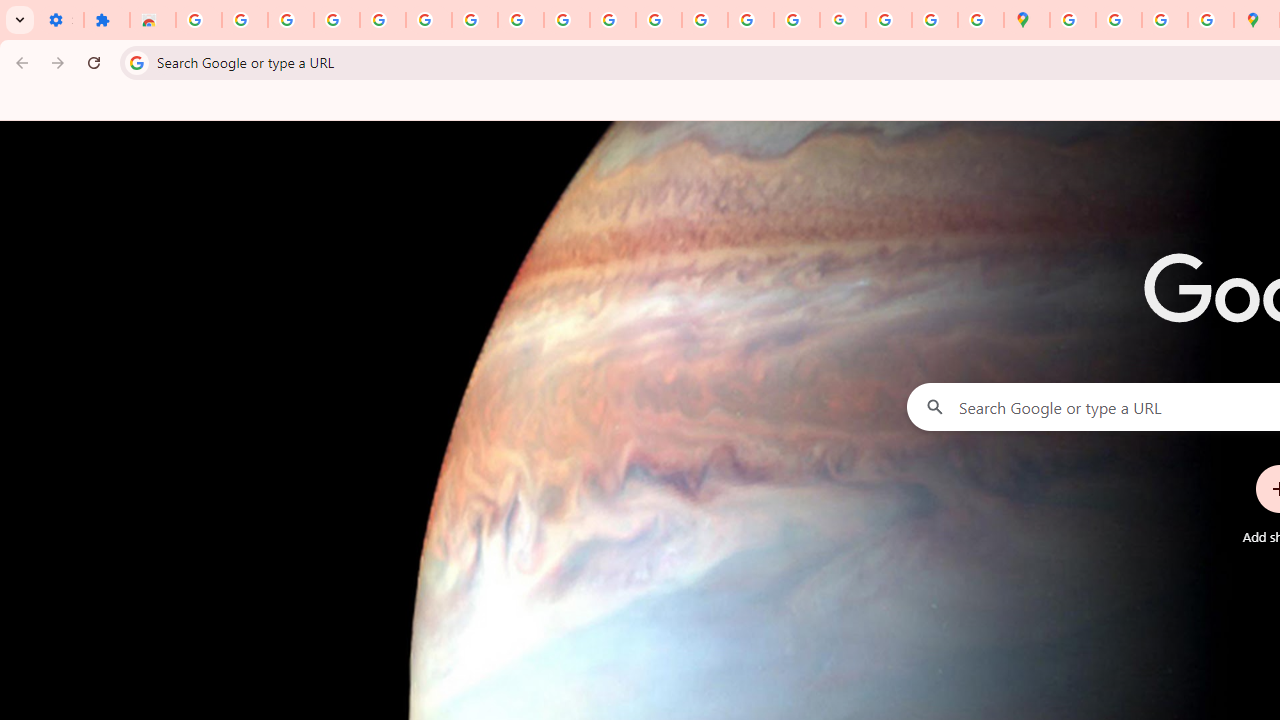  I want to click on Sign in - Google Accounts, so click(428, 20).